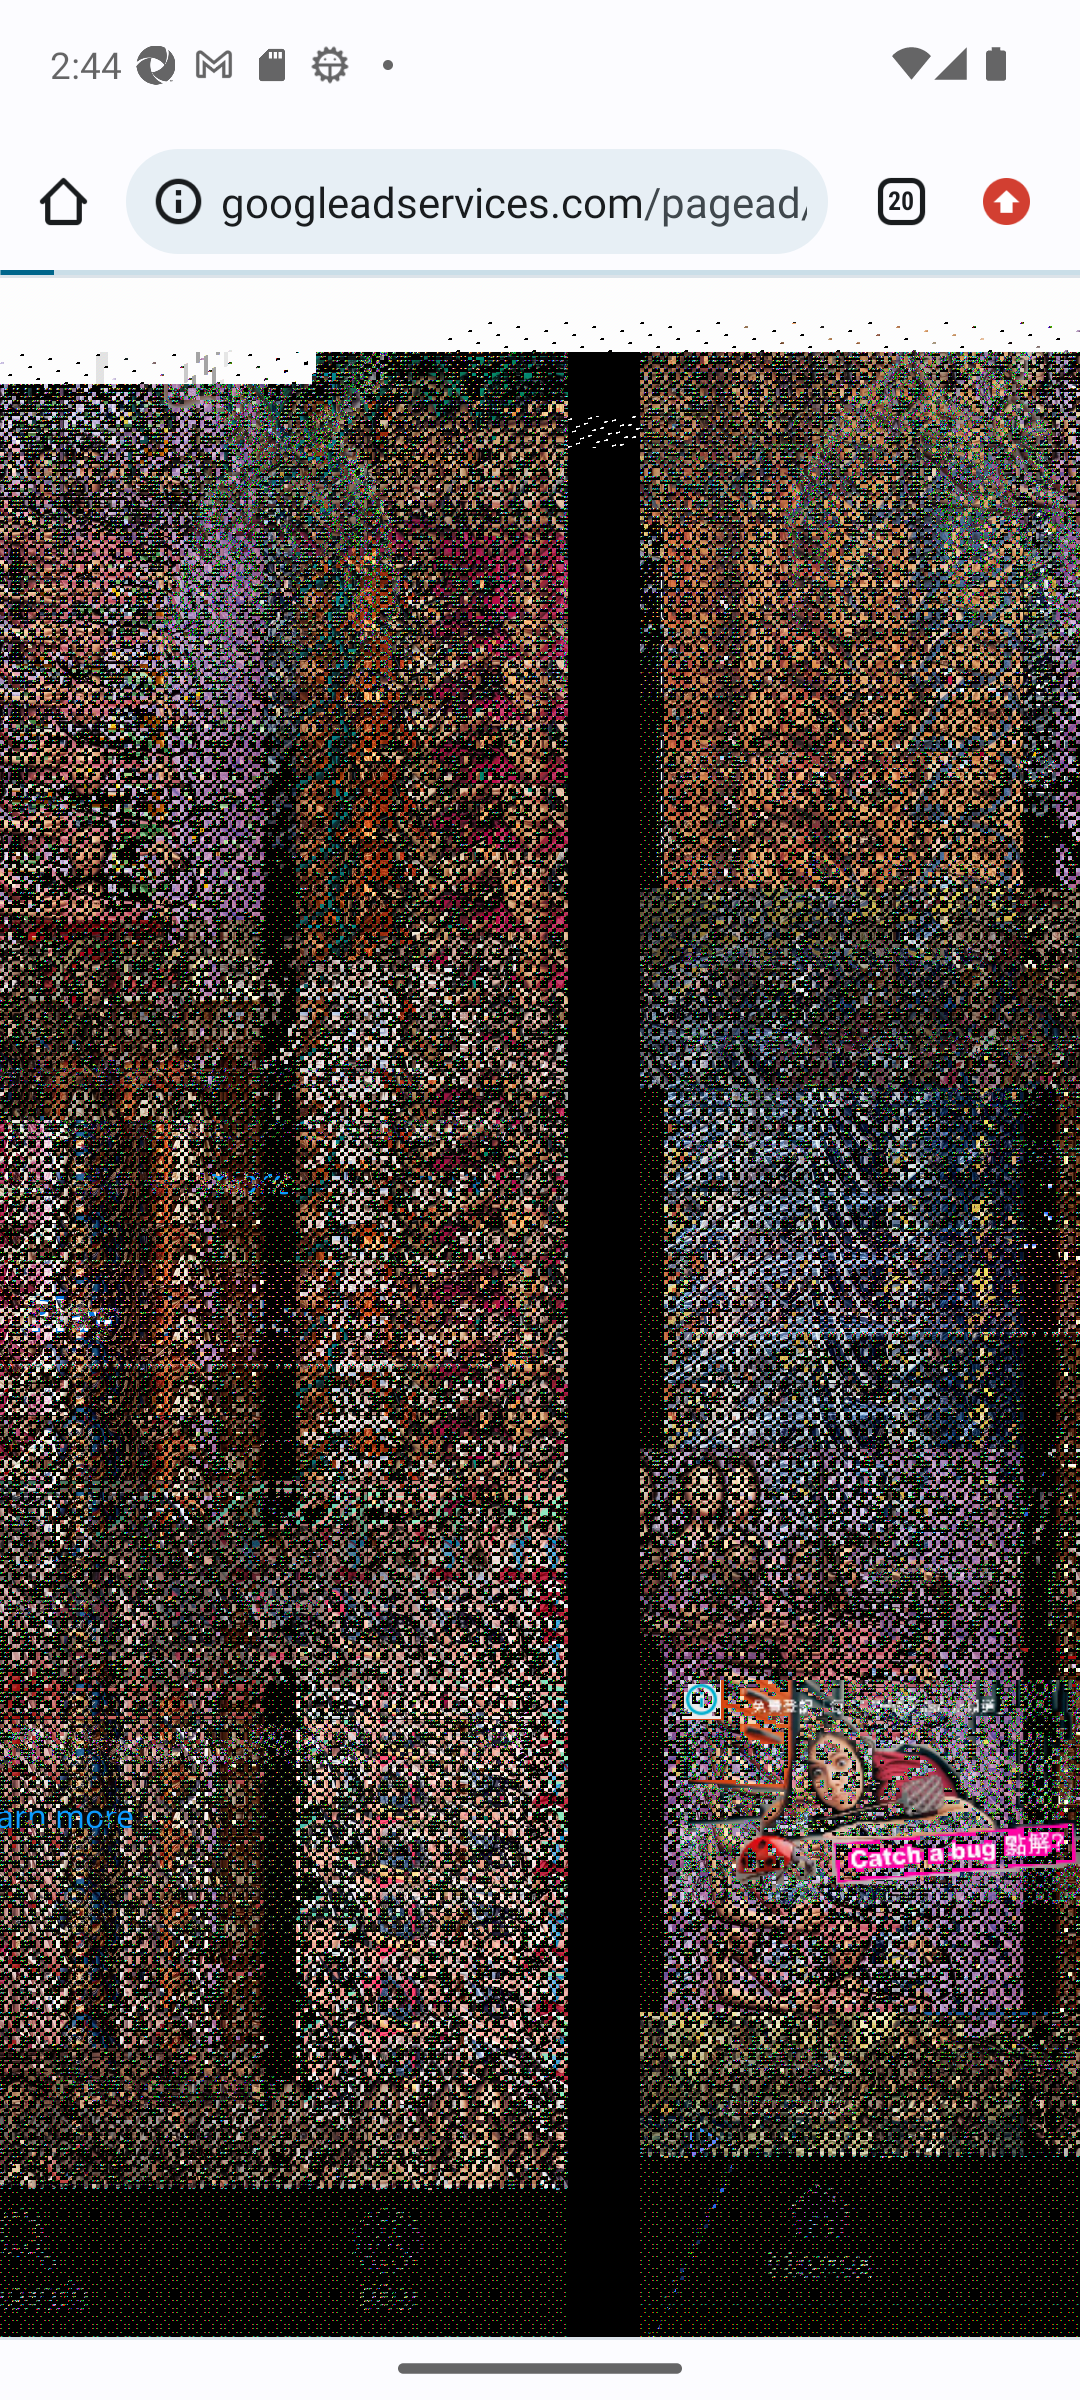  Describe the element at coordinates (184, 202) in the screenshot. I see `Your connection to this site is not secure` at that location.